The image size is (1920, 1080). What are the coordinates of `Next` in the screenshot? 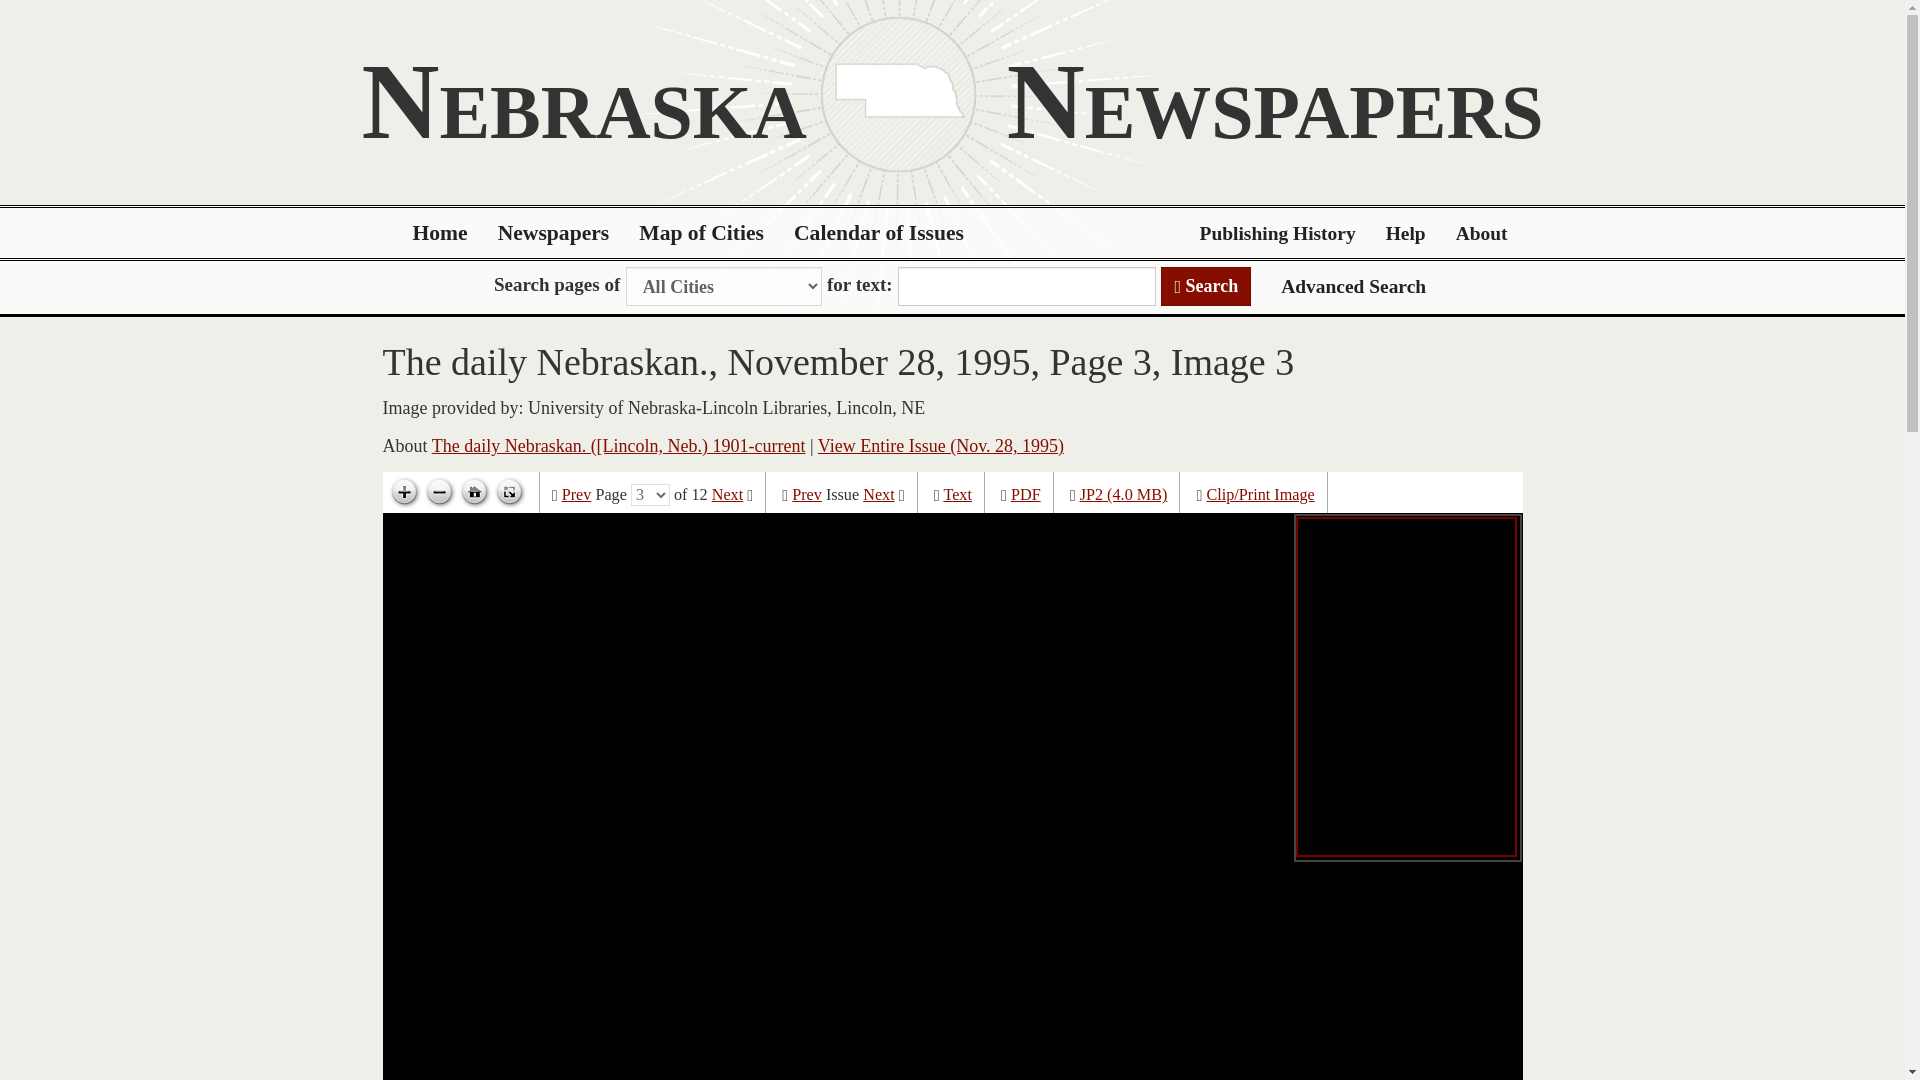 It's located at (728, 495).